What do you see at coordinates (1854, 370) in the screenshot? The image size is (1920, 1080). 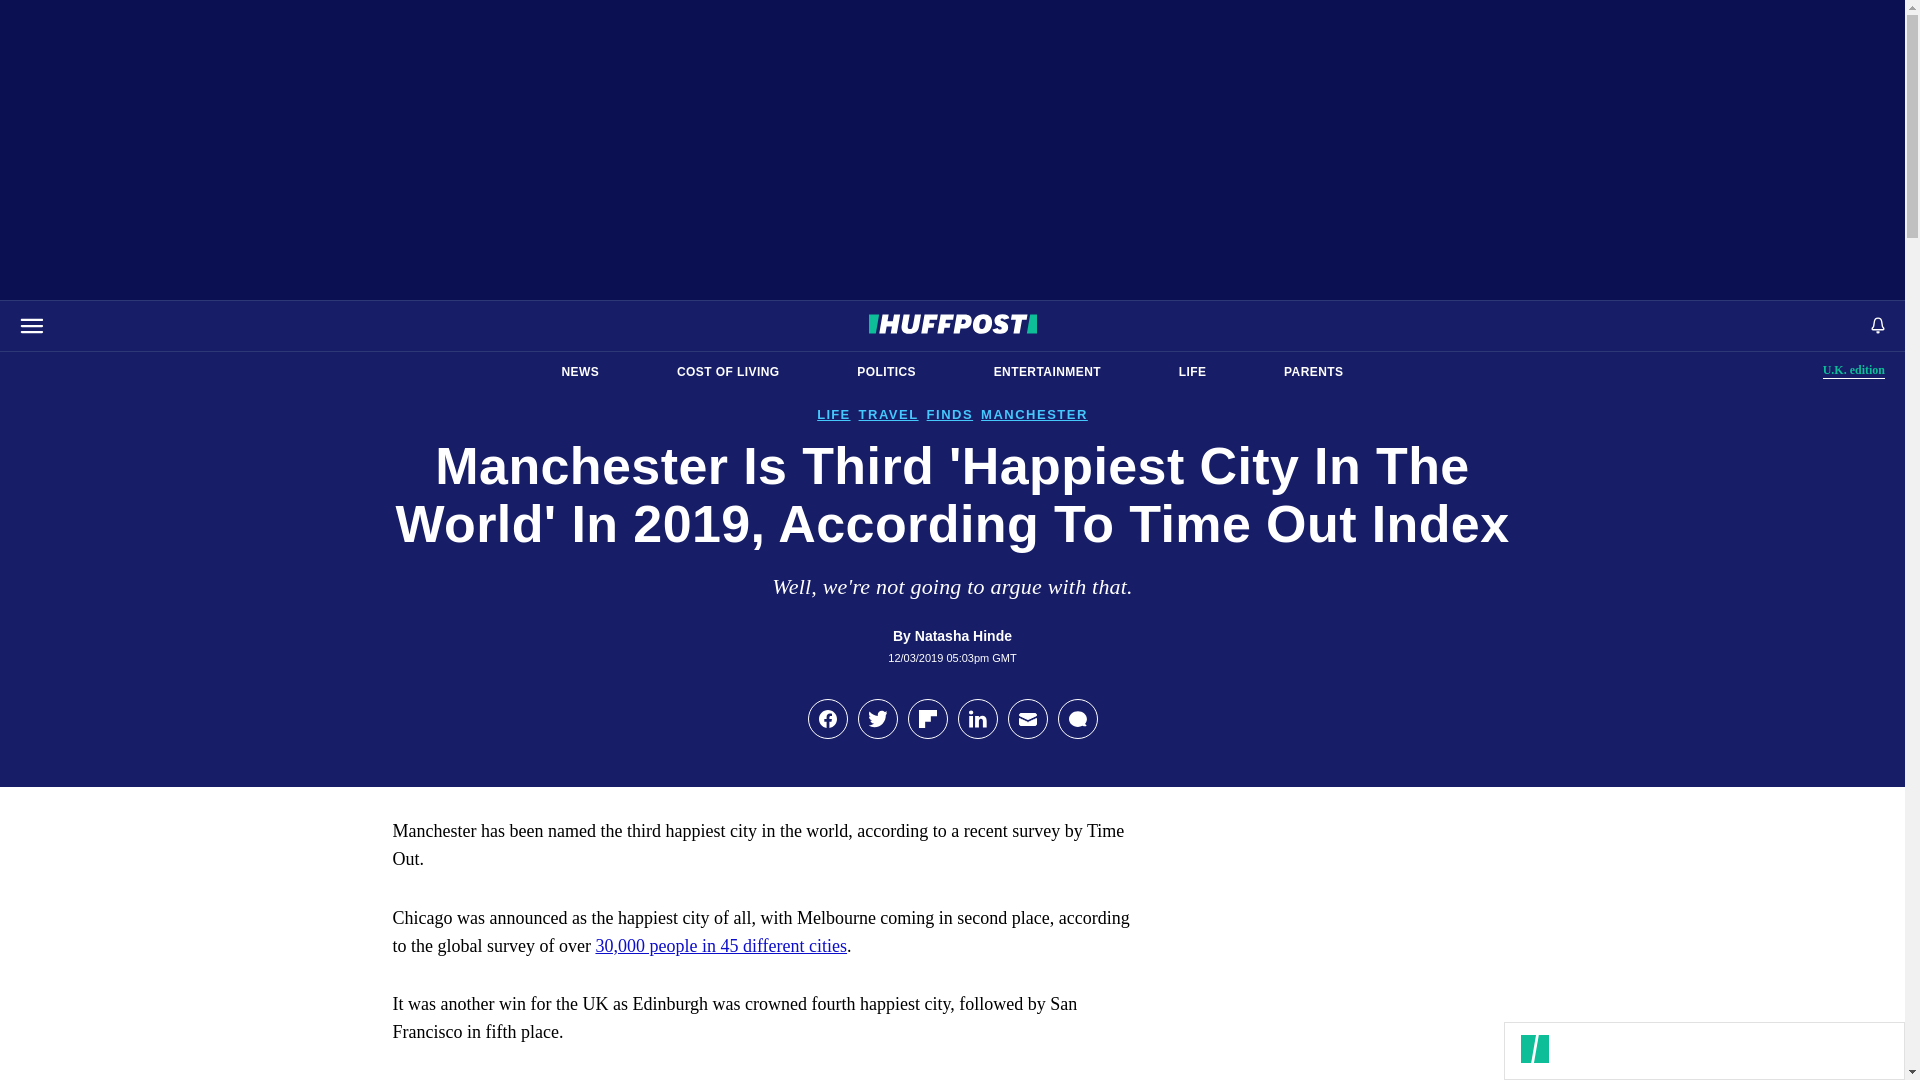 I see `NEWS` at bounding box center [1854, 370].